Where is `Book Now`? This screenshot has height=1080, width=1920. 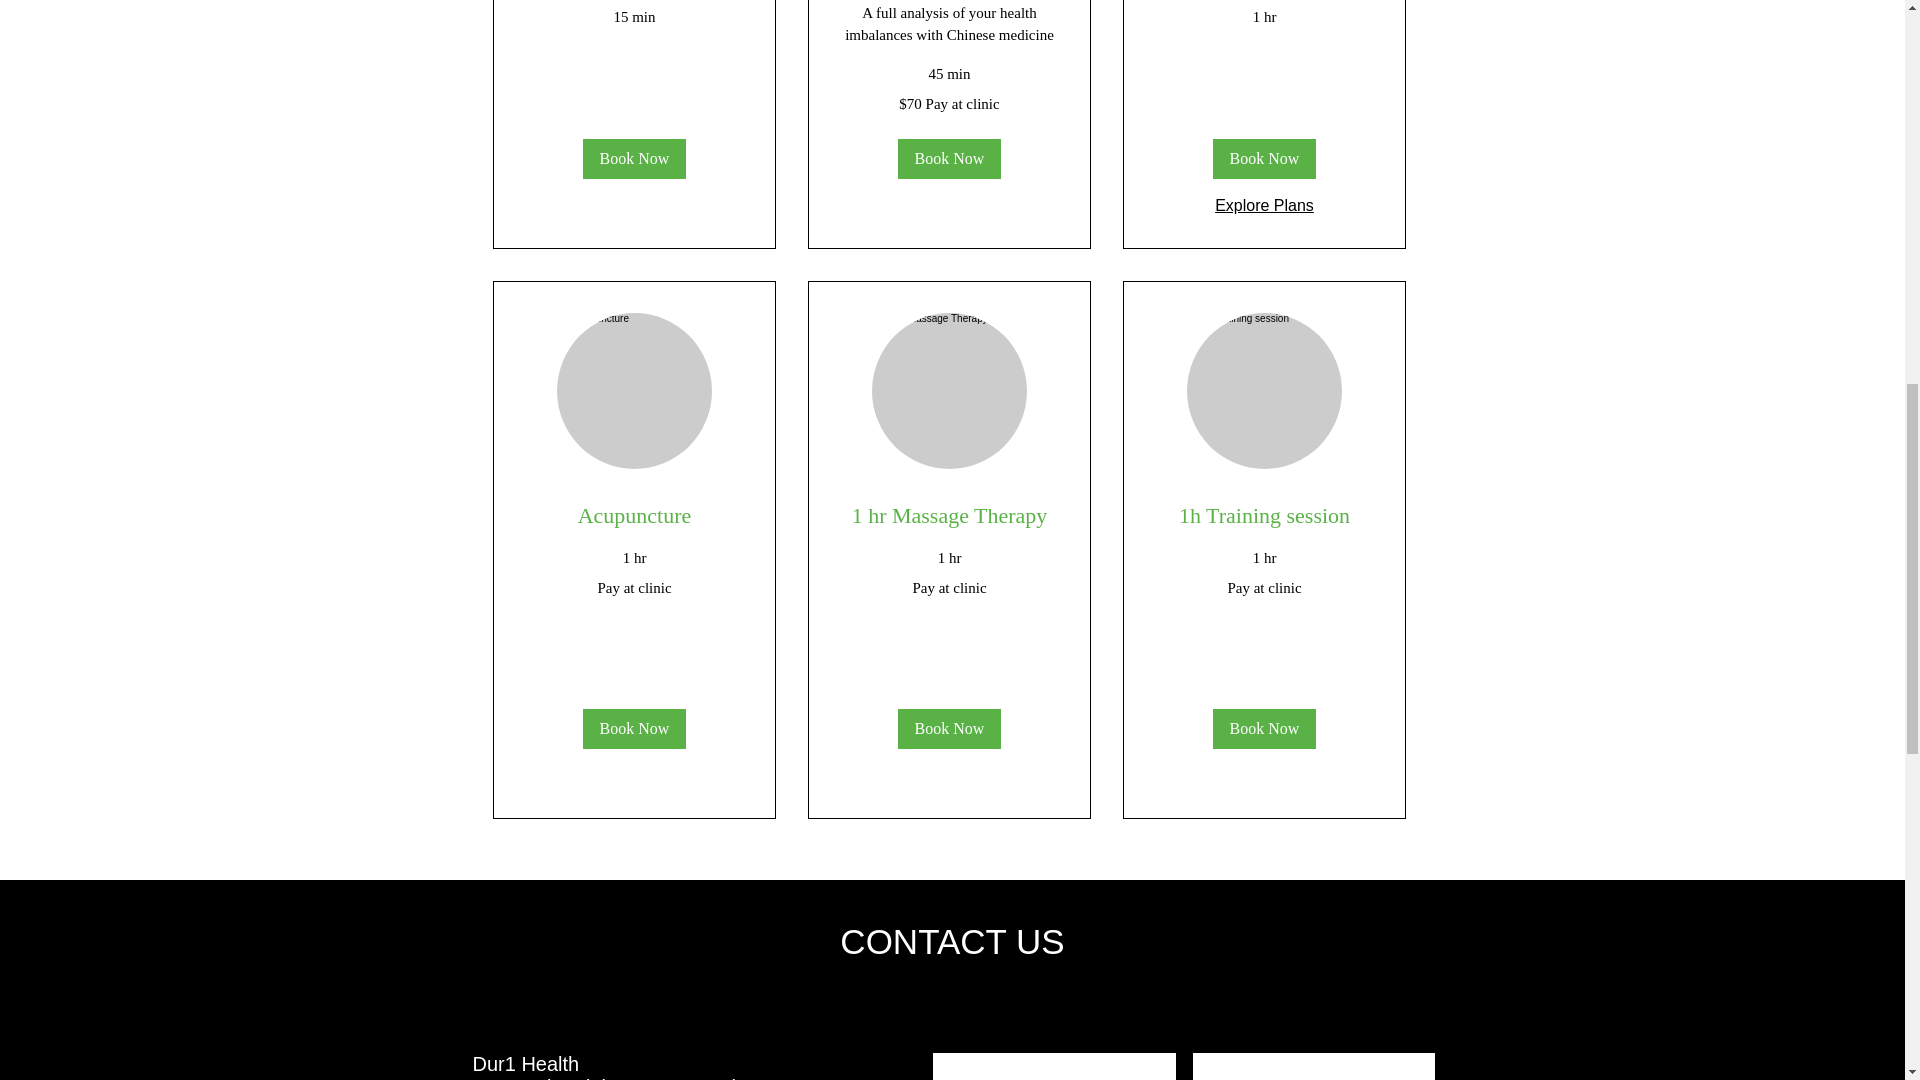
Book Now is located at coordinates (633, 728).